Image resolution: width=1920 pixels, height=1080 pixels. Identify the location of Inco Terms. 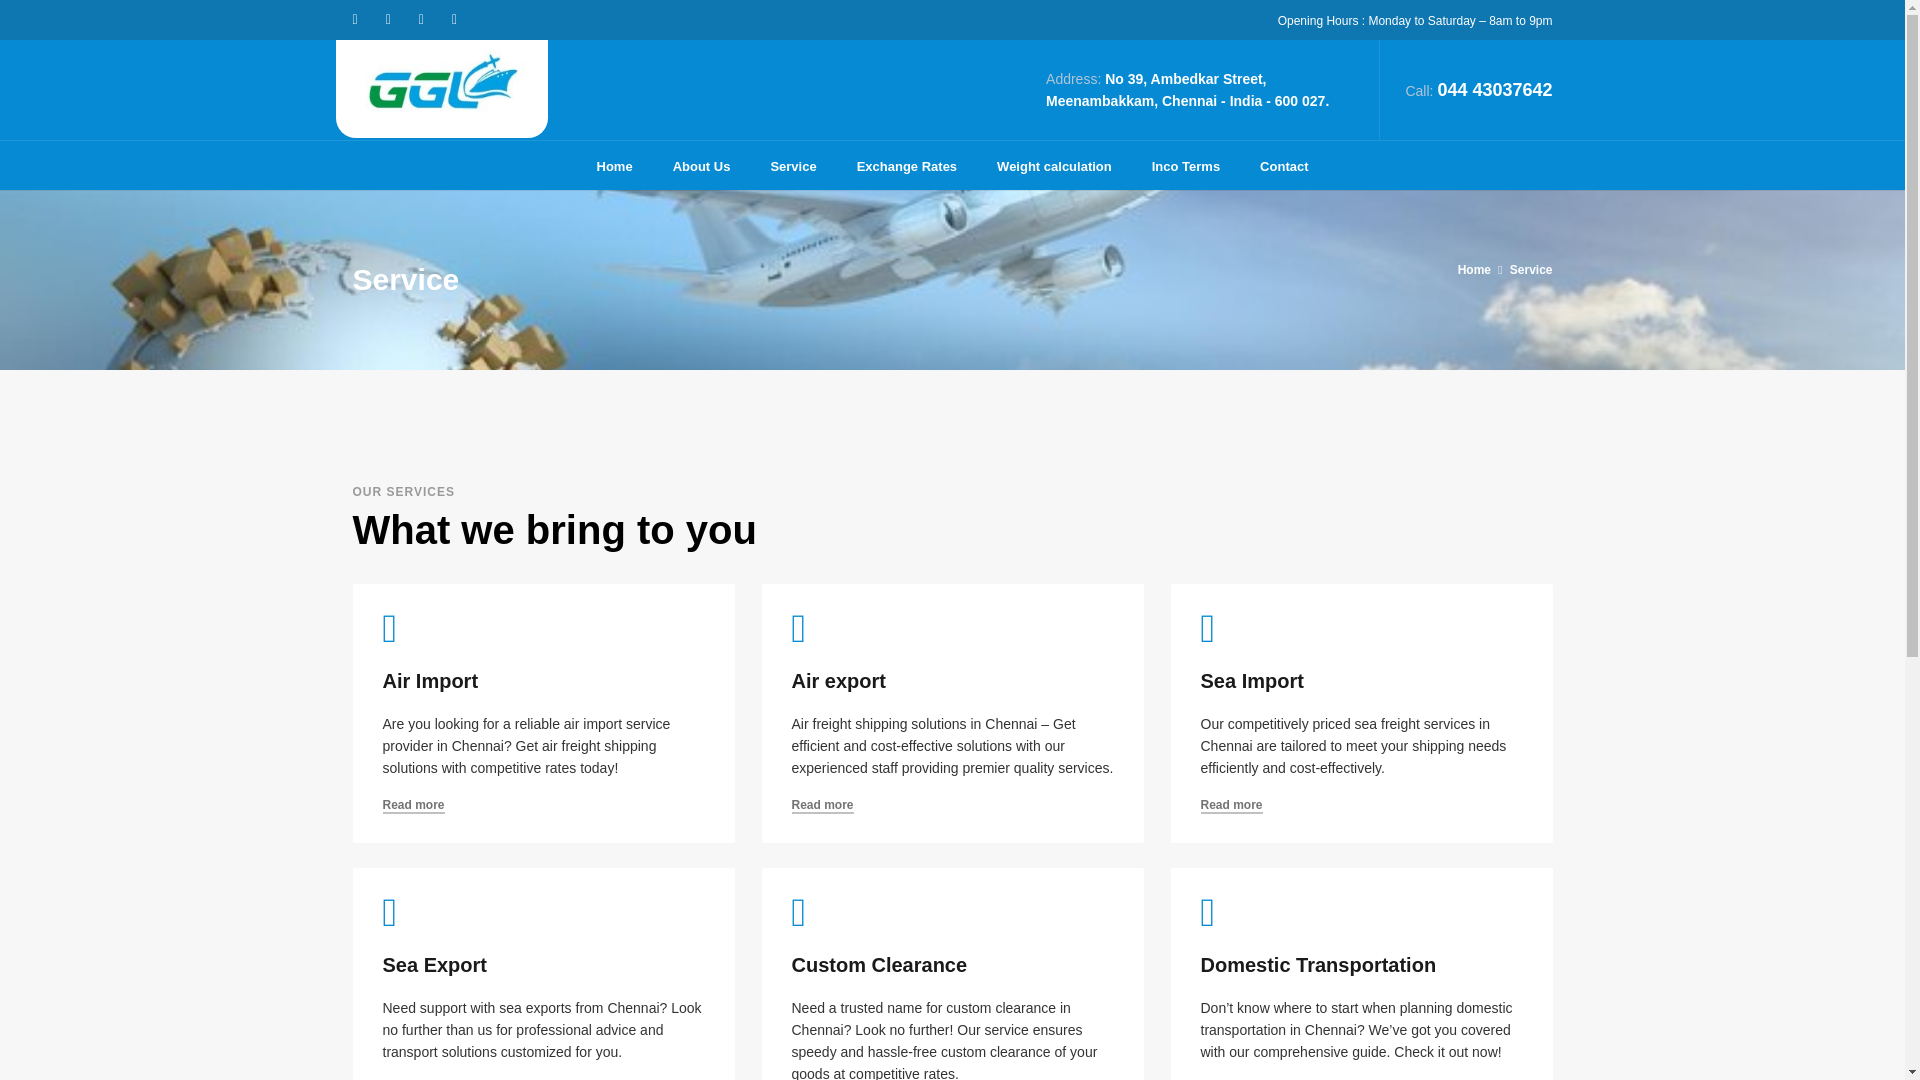
(1186, 166).